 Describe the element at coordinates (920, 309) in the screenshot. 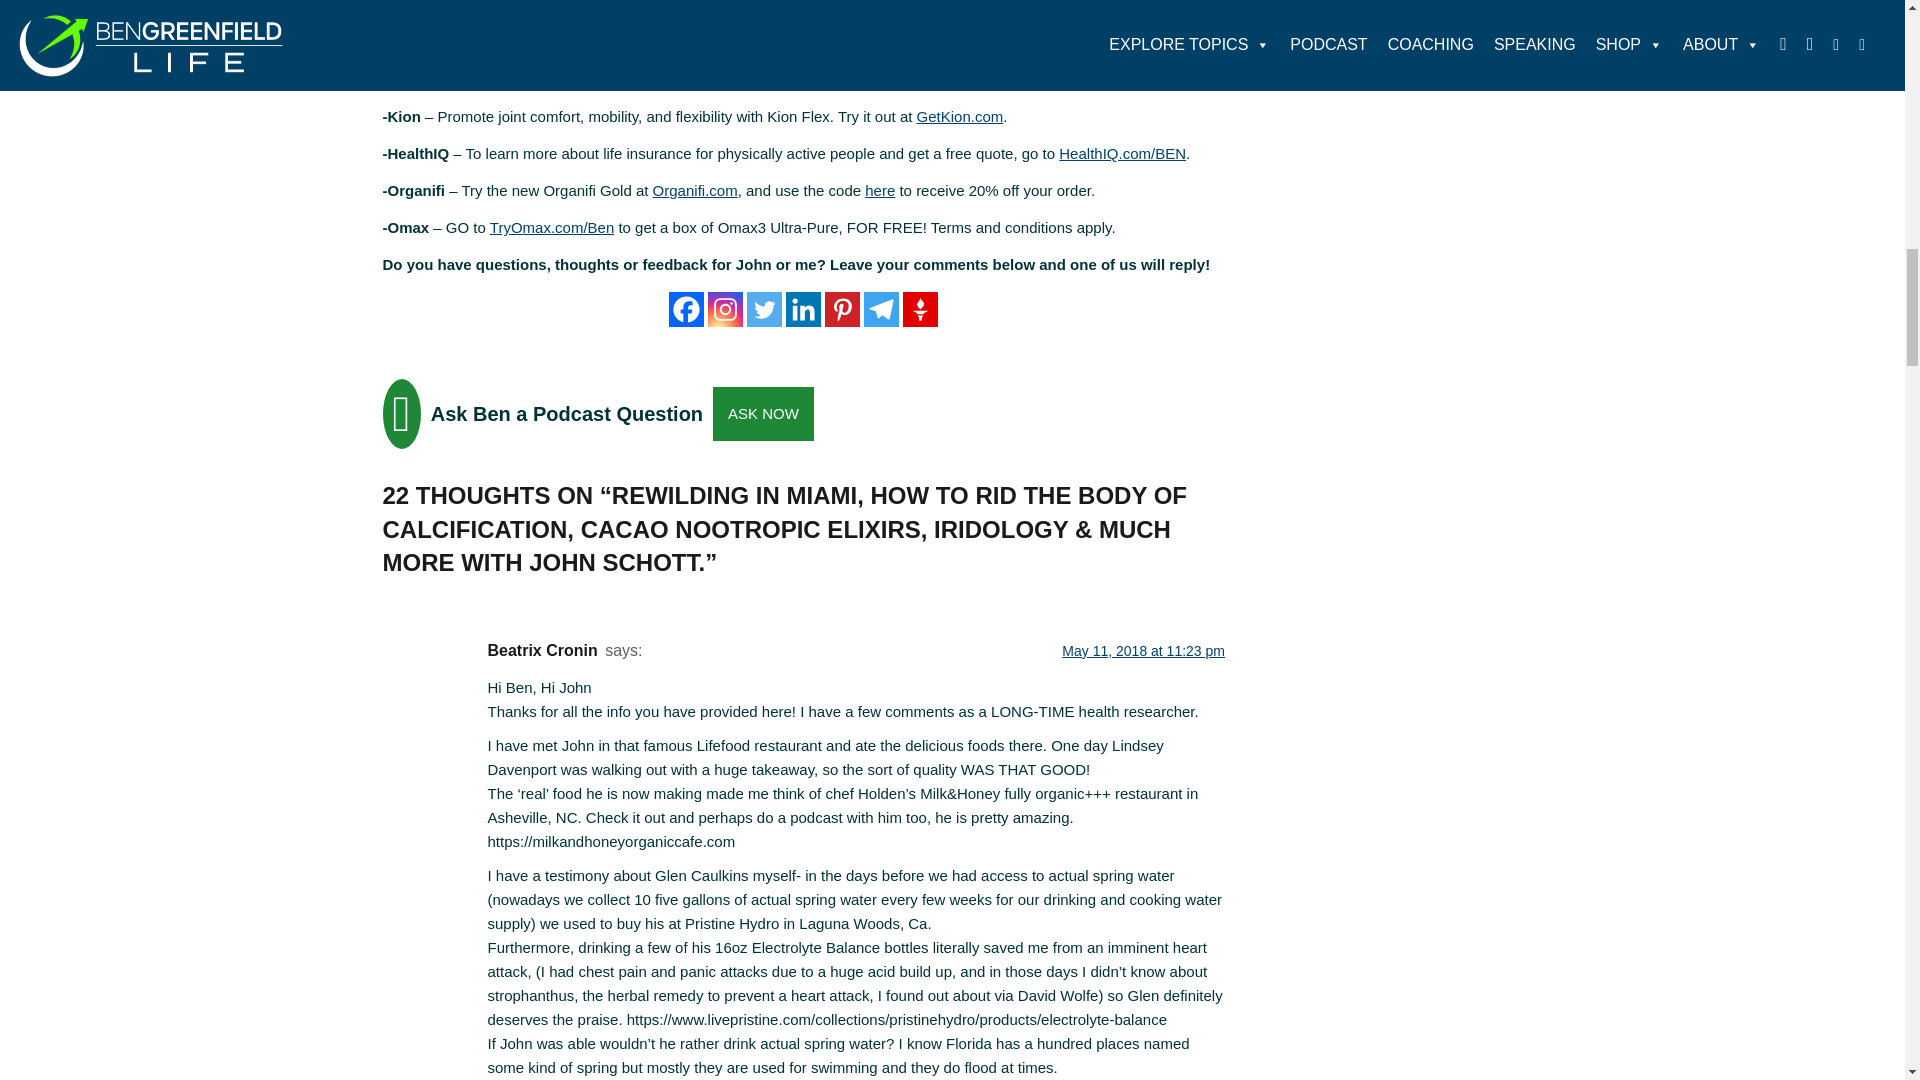

I see `Gettr` at that location.